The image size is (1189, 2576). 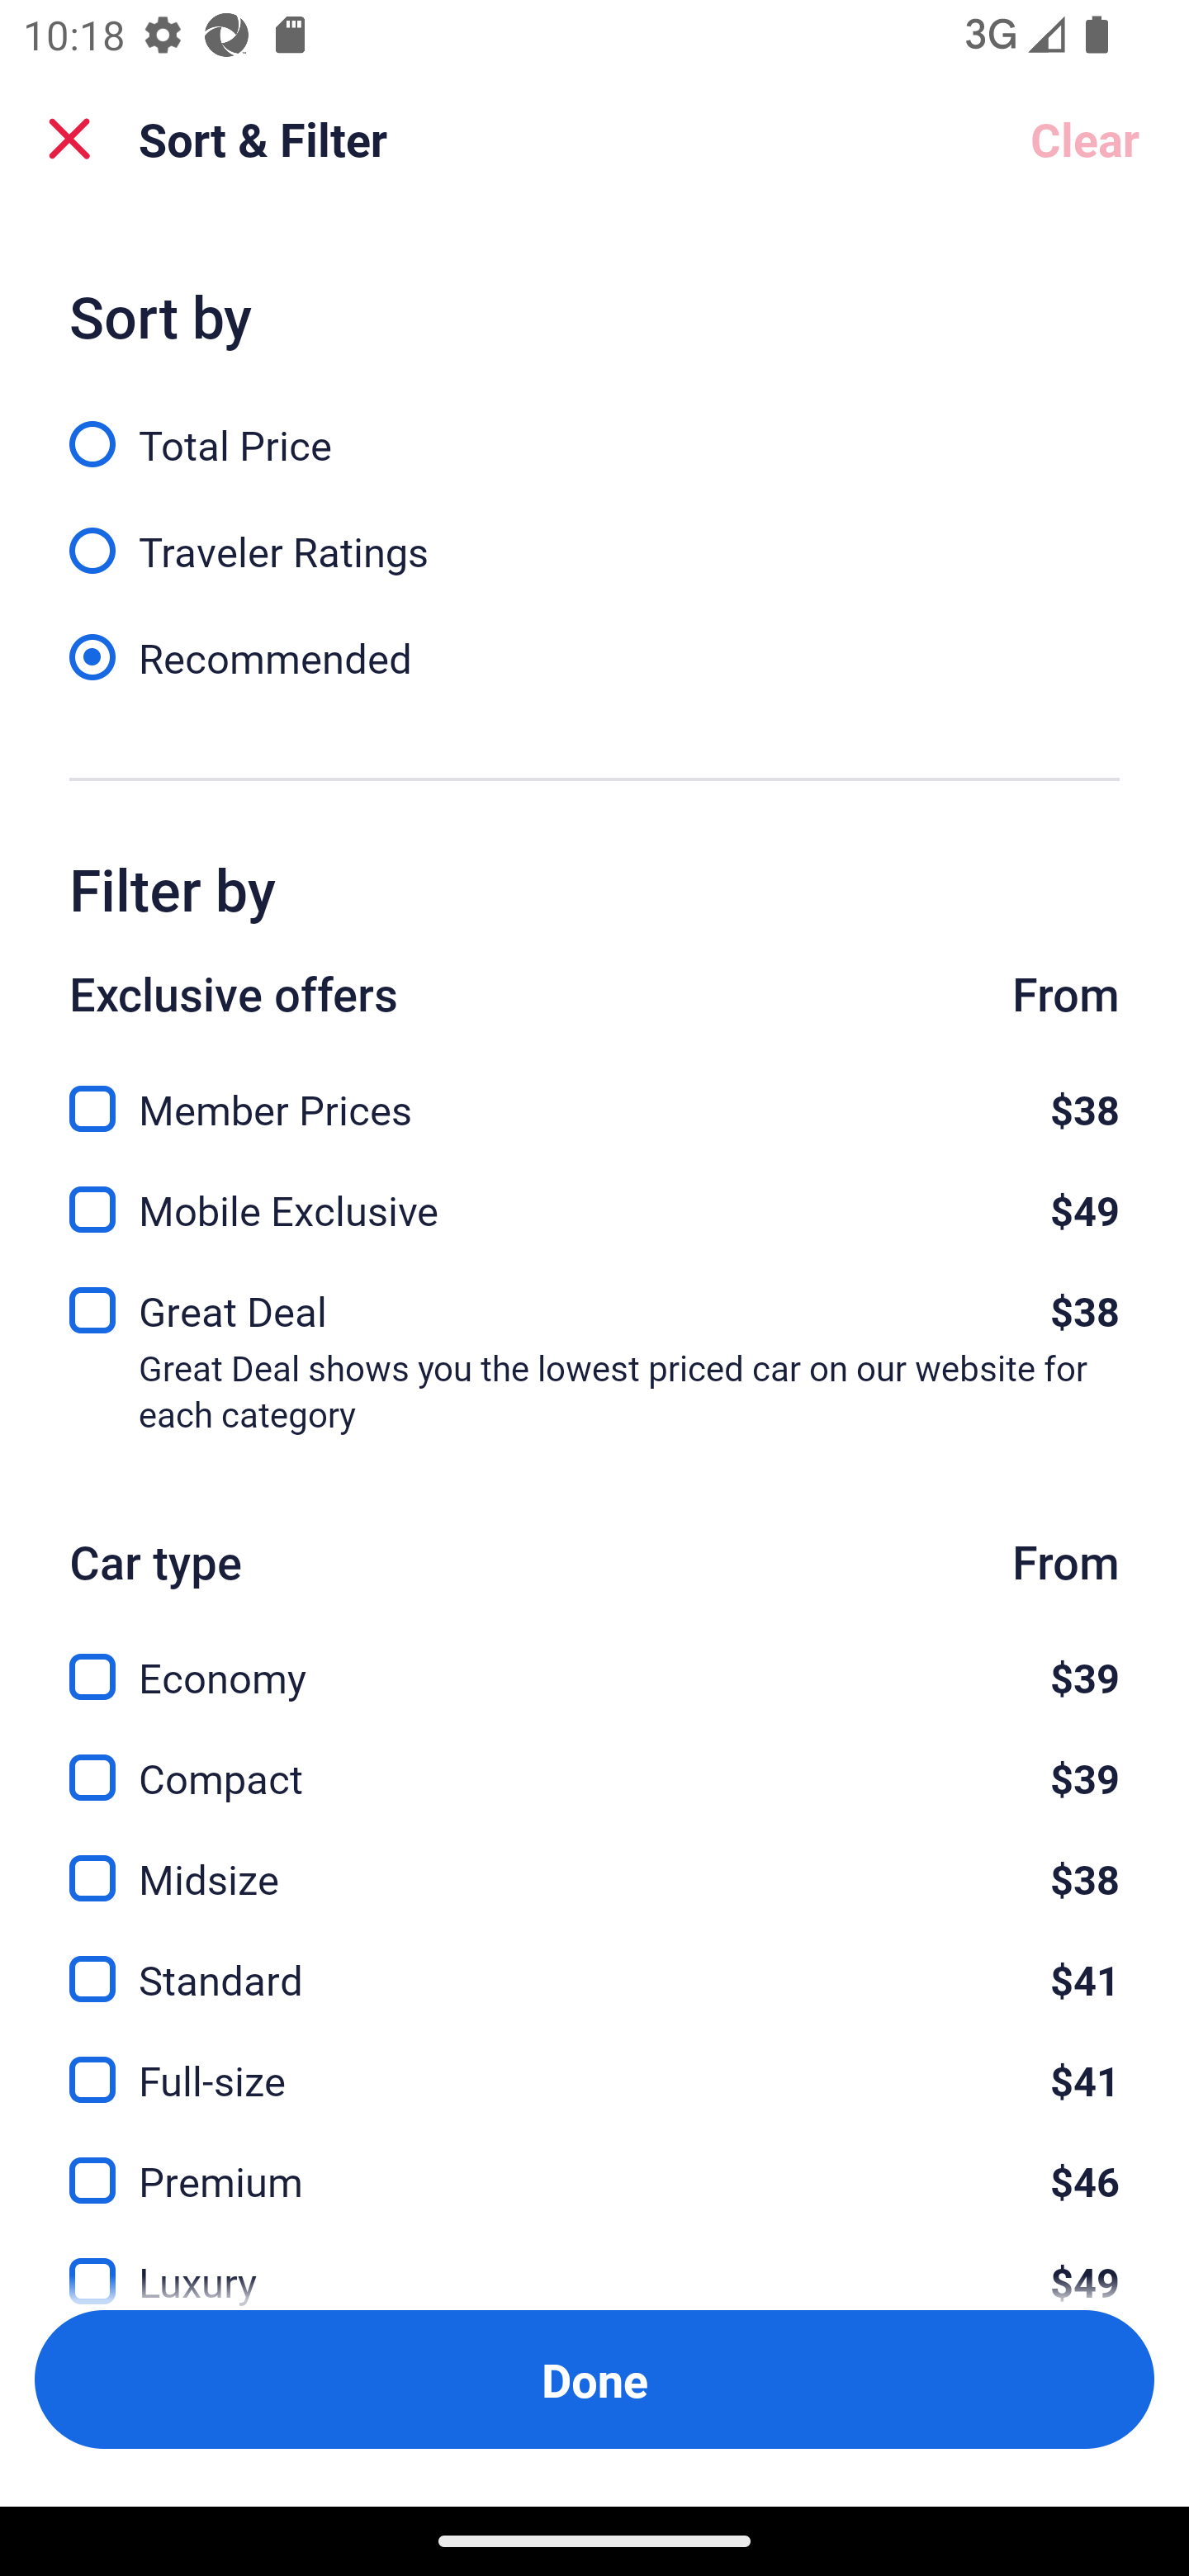 What do you see at coordinates (594, 2261) in the screenshot?
I see `Luxury, $49 Luxury $49` at bounding box center [594, 2261].